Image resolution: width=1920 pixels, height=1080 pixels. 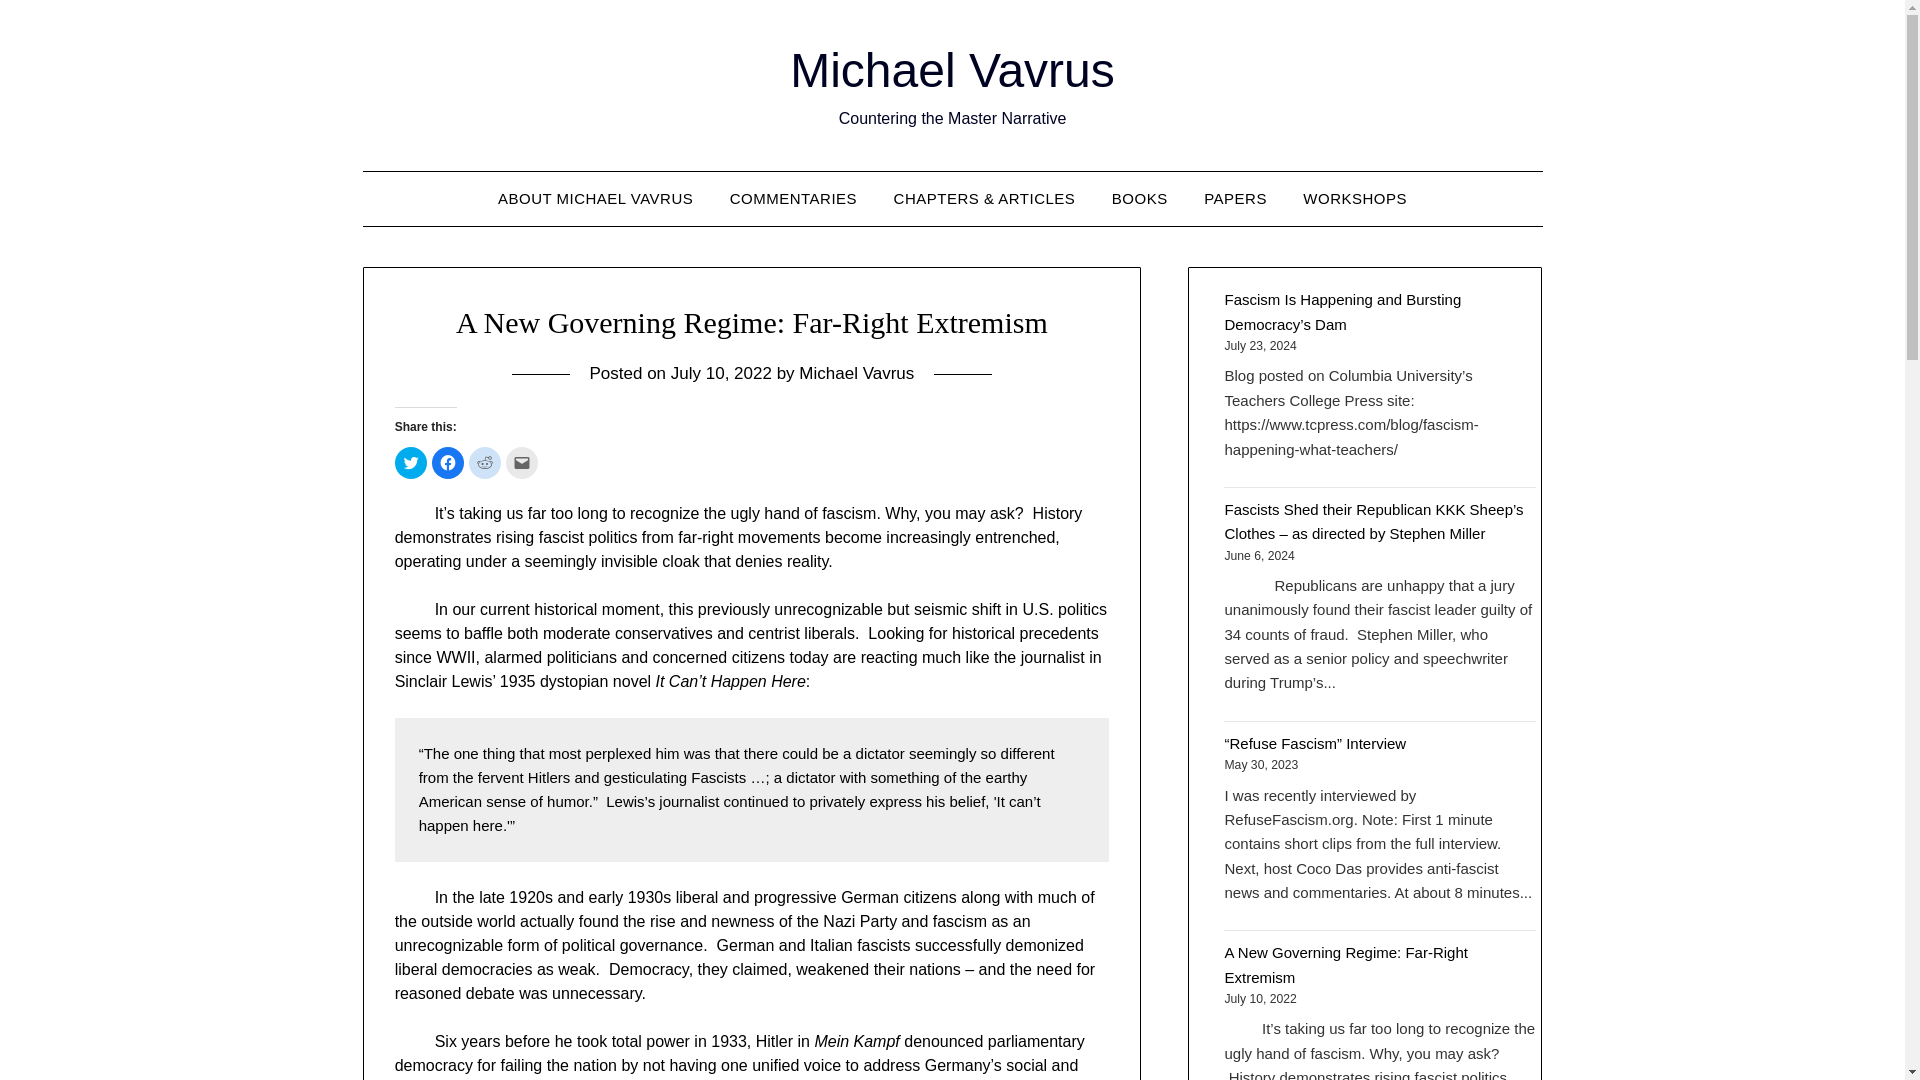 I want to click on BOOKS, so click(x=1140, y=198).